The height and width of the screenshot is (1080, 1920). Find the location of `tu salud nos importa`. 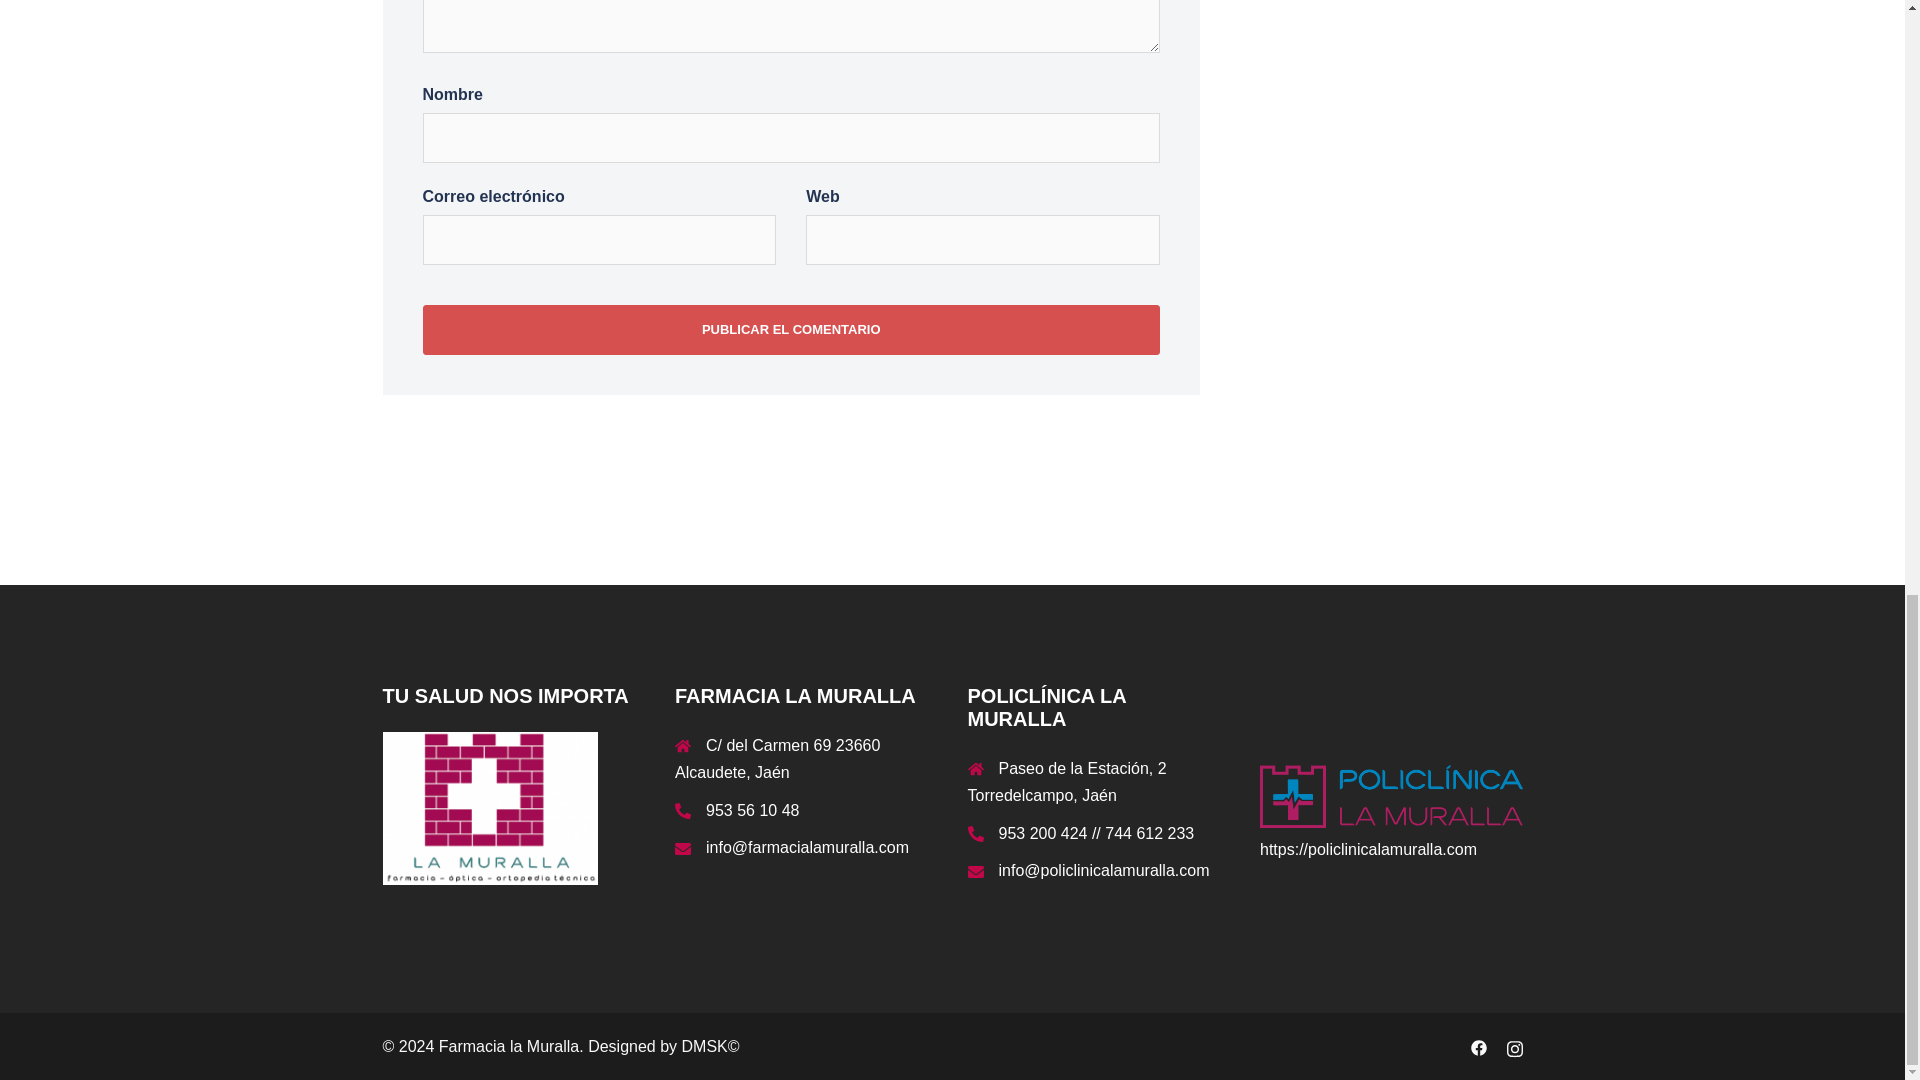

tu salud nos importa is located at coordinates (490, 808).